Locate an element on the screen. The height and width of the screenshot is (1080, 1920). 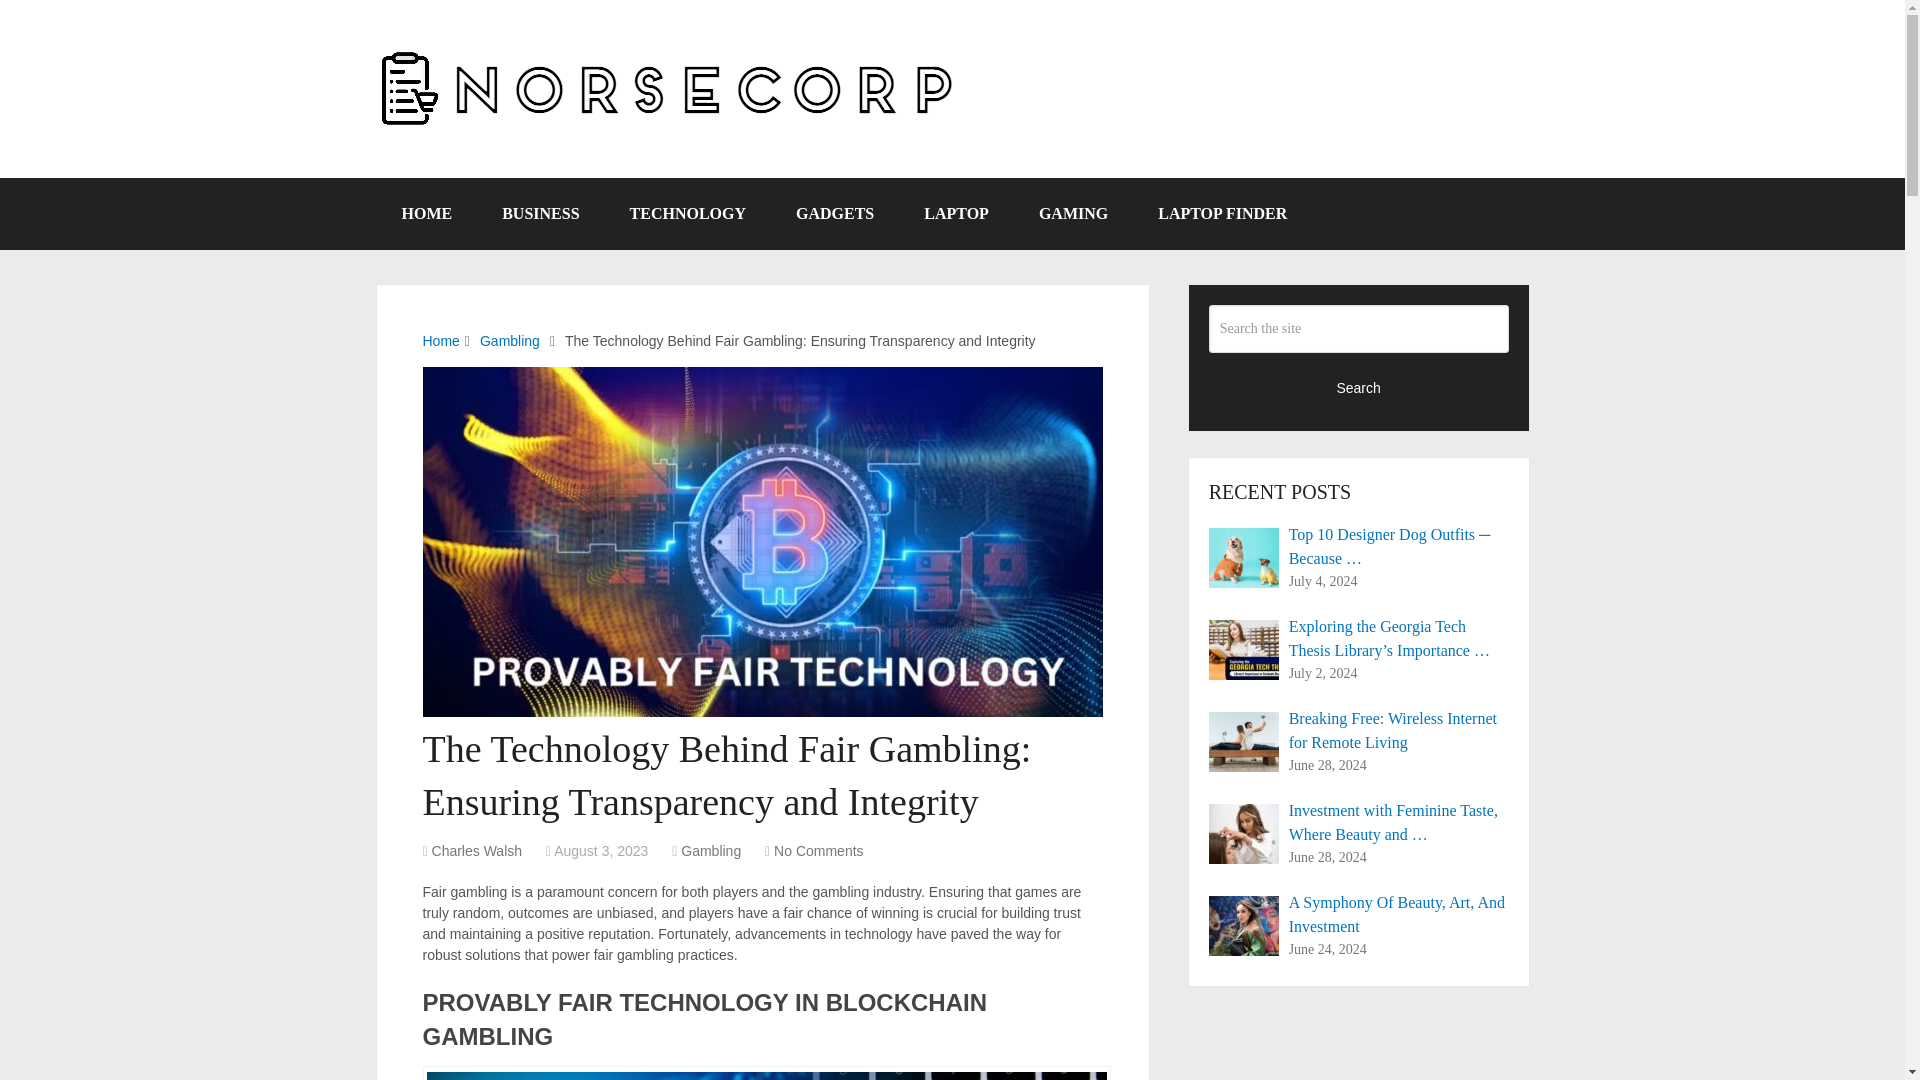
No Comments is located at coordinates (818, 850).